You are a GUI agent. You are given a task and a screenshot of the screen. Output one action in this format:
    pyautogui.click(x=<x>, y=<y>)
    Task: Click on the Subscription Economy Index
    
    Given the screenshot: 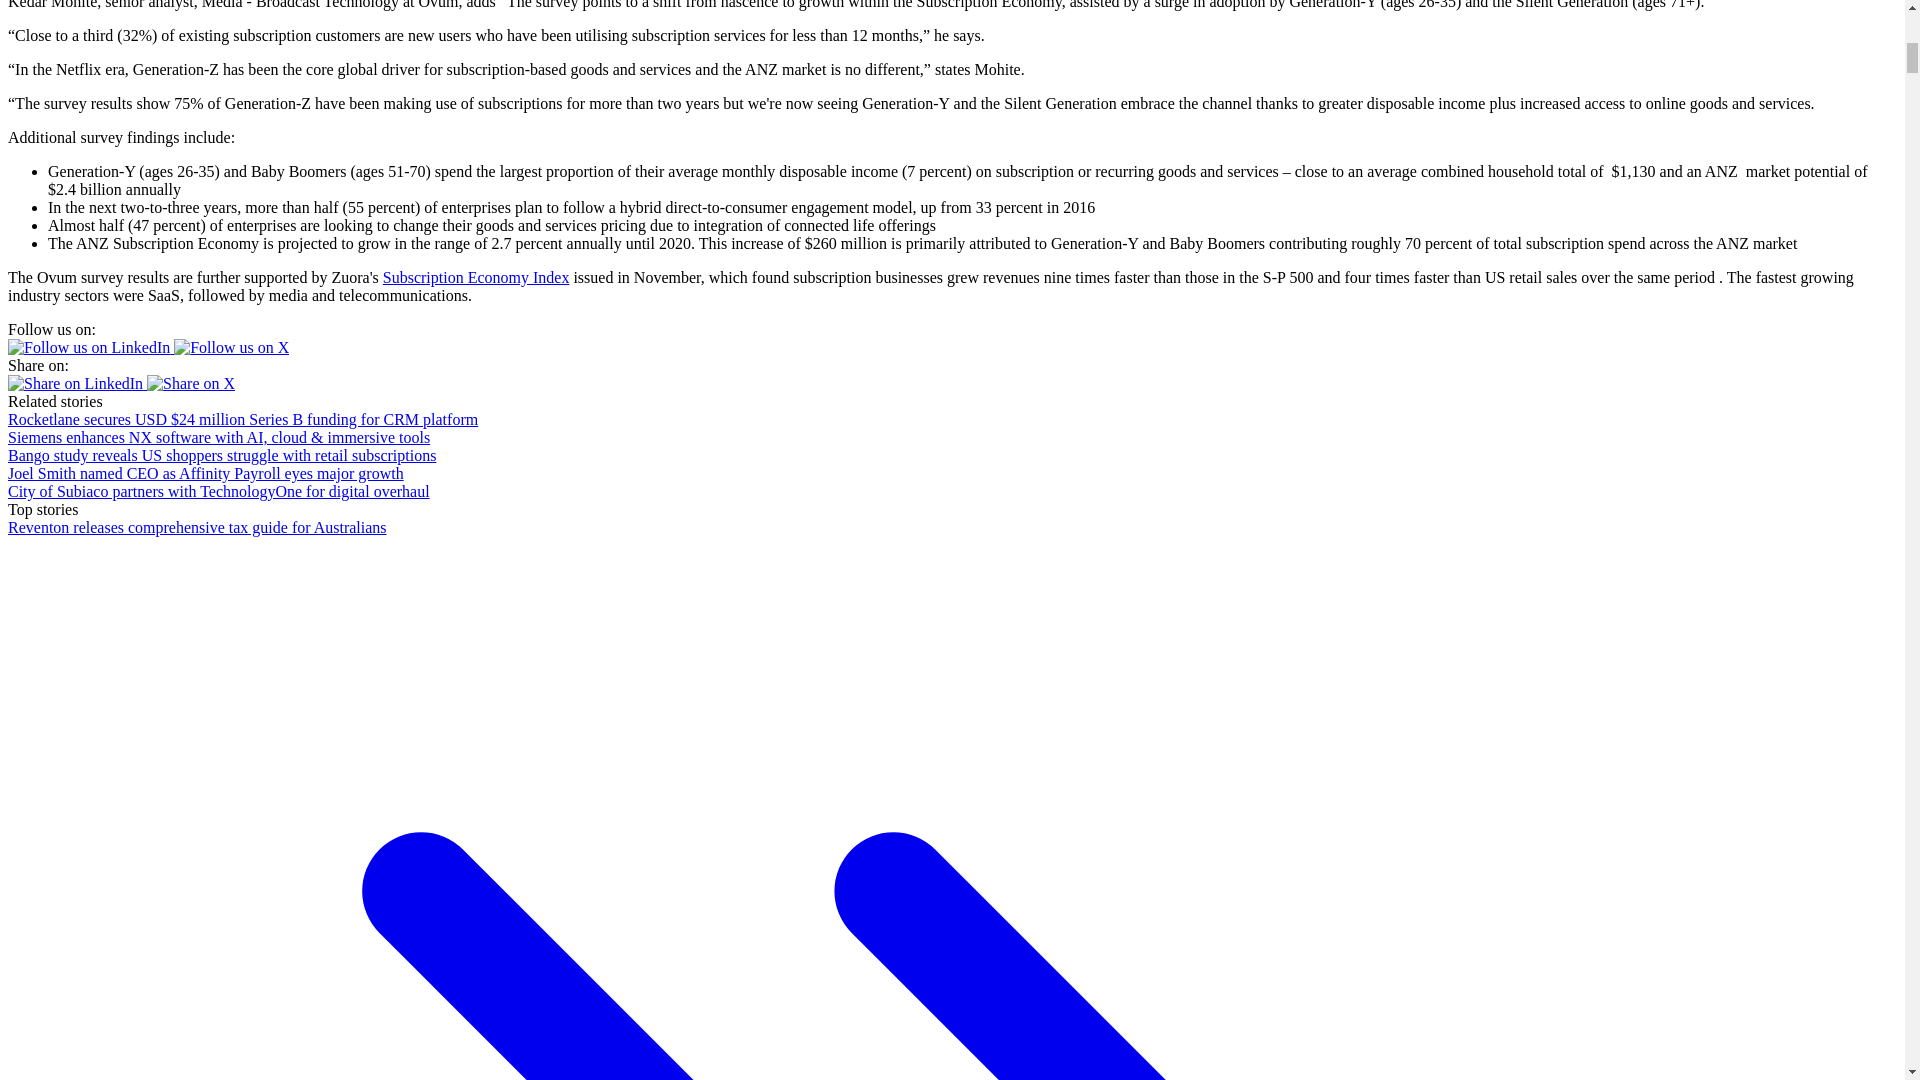 What is the action you would take?
    pyautogui.click(x=476, y=277)
    